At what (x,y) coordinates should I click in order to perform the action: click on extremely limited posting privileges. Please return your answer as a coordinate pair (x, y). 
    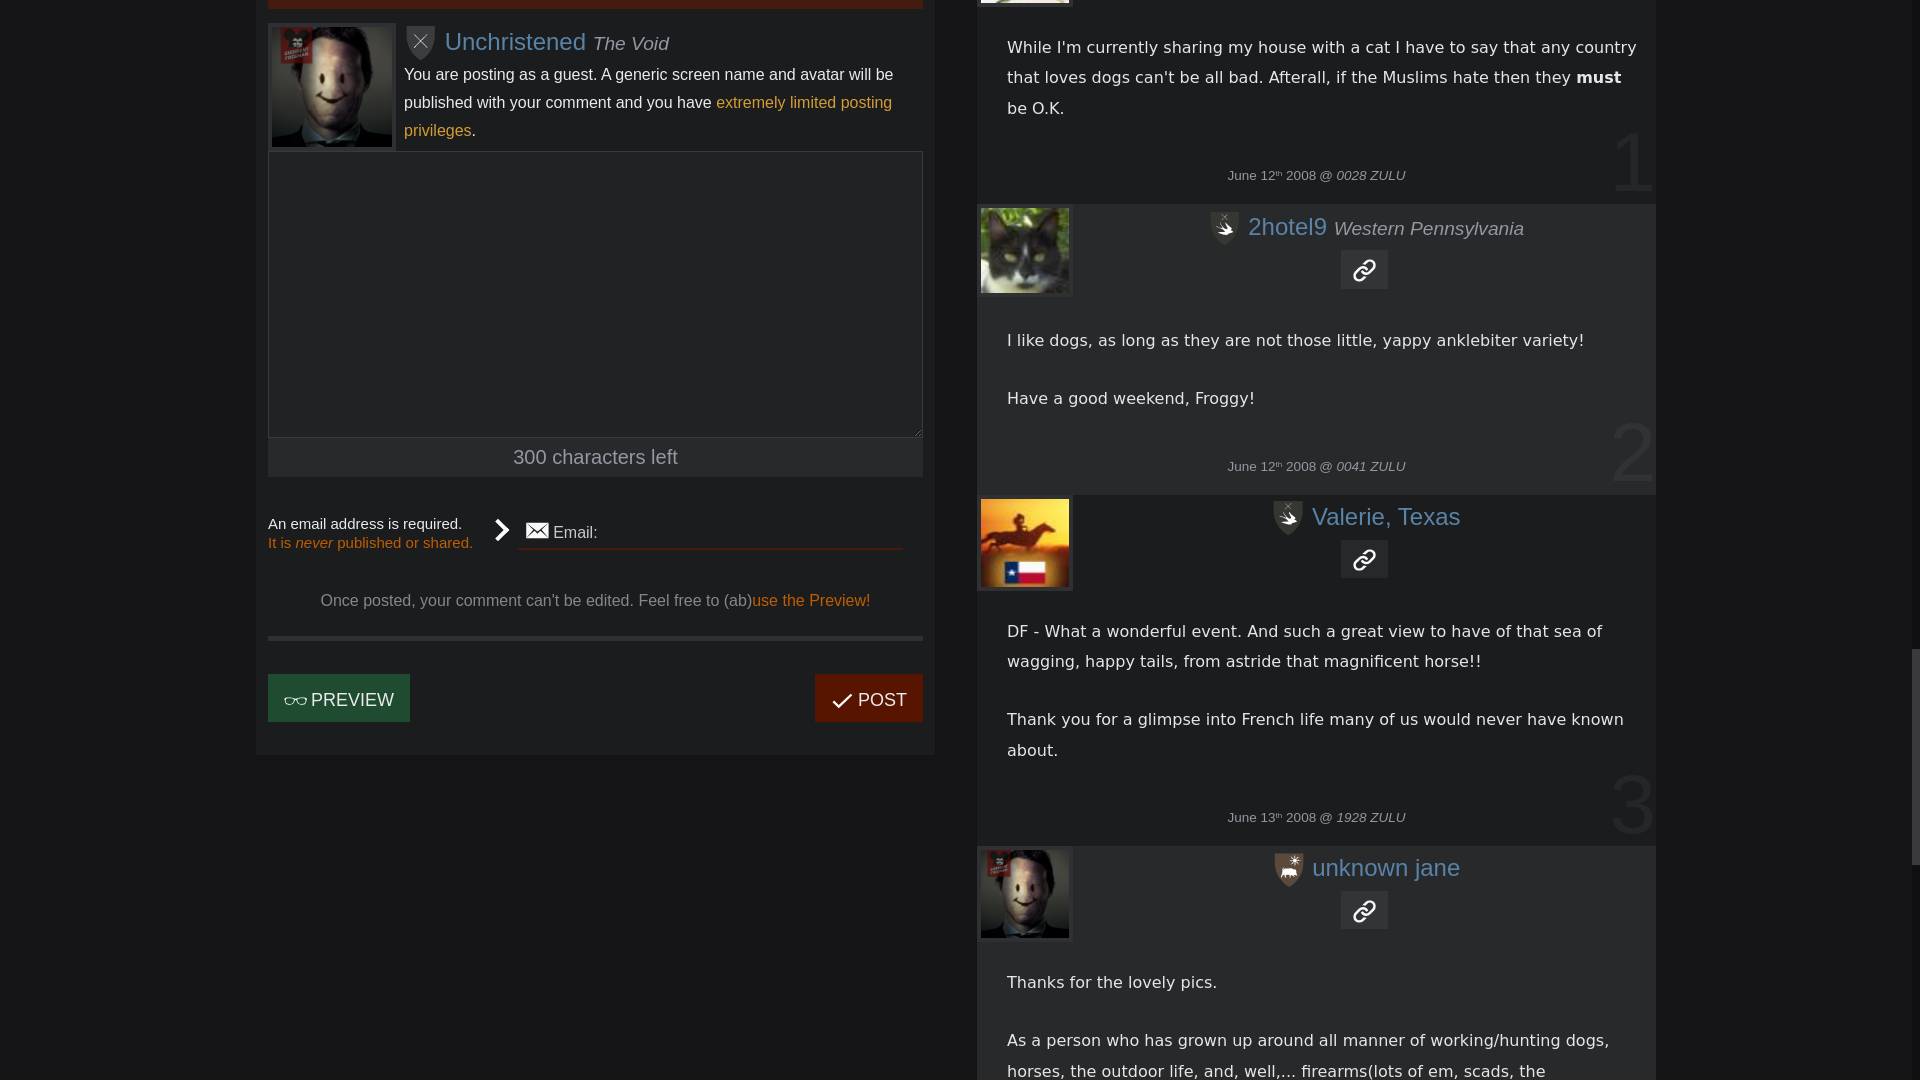
    Looking at the image, I should click on (648, 116).